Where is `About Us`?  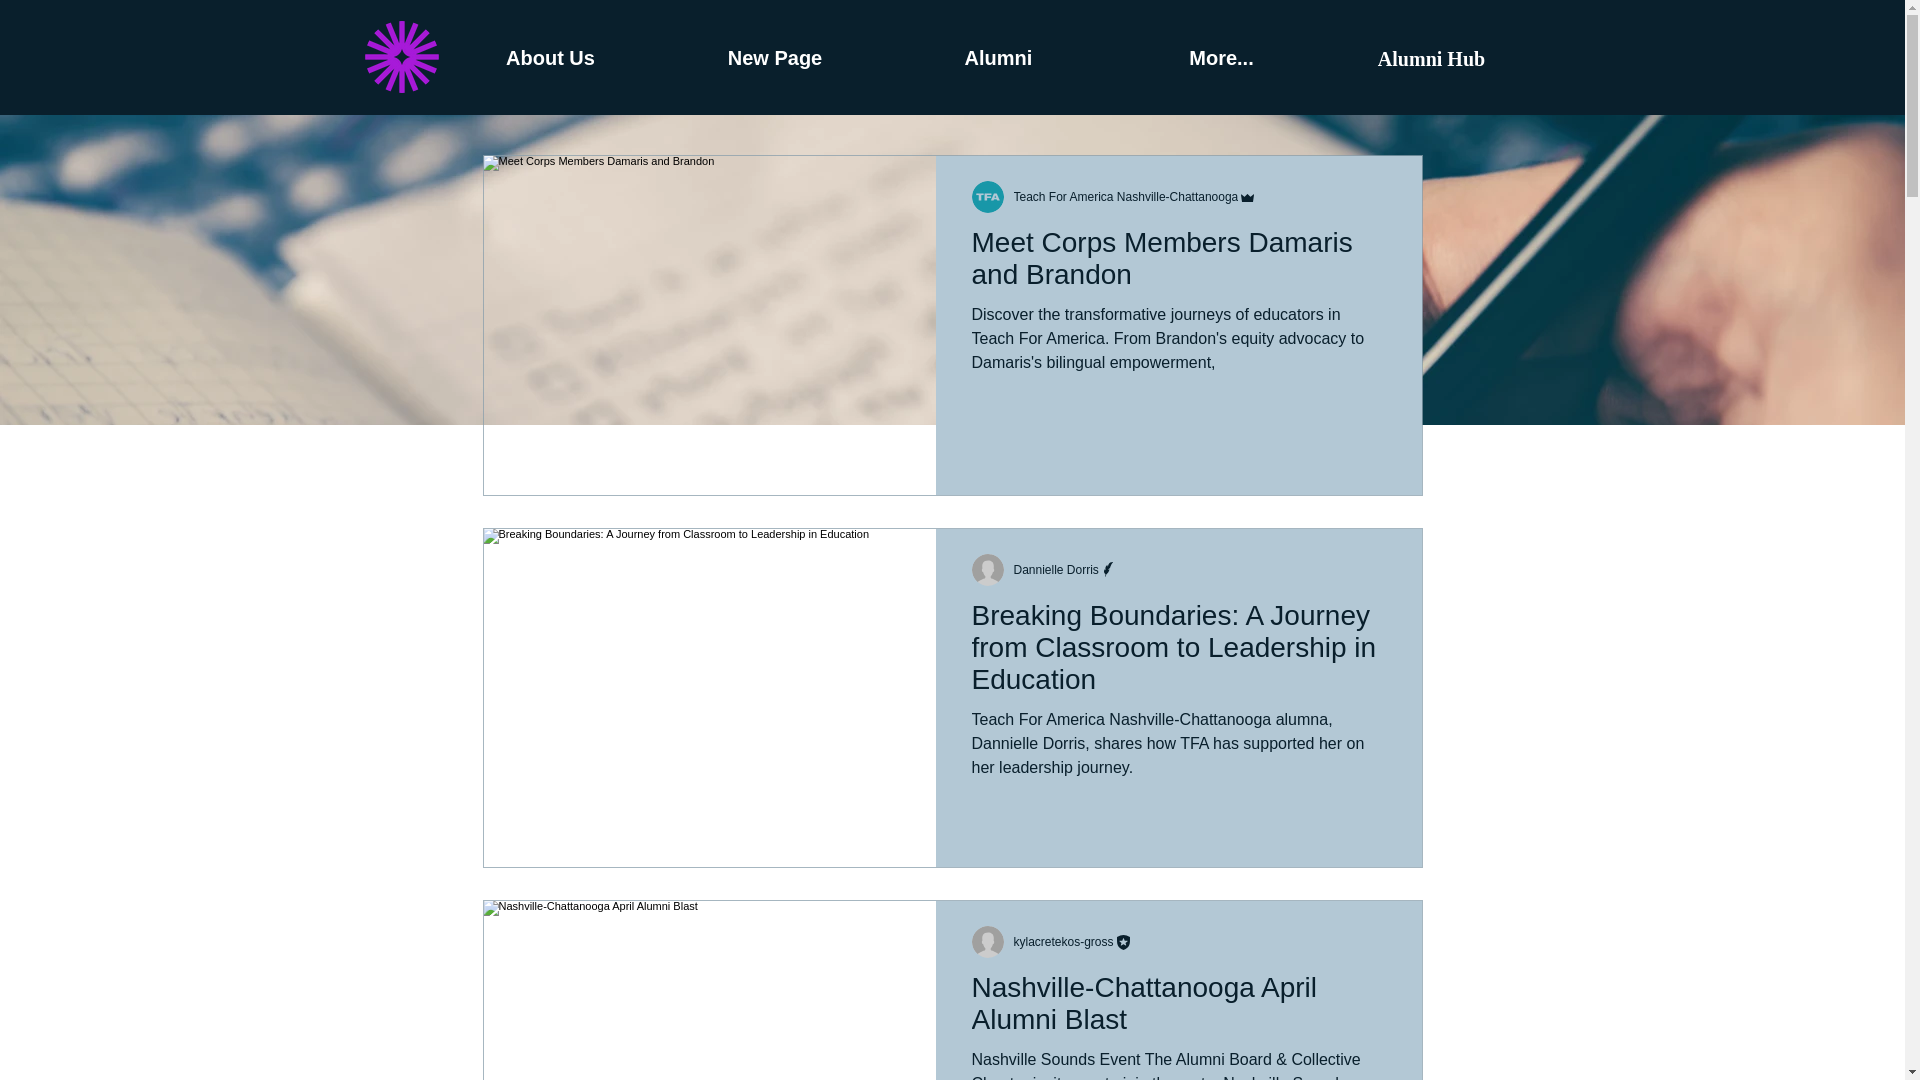
About Us is located at coordinates (550, 58).